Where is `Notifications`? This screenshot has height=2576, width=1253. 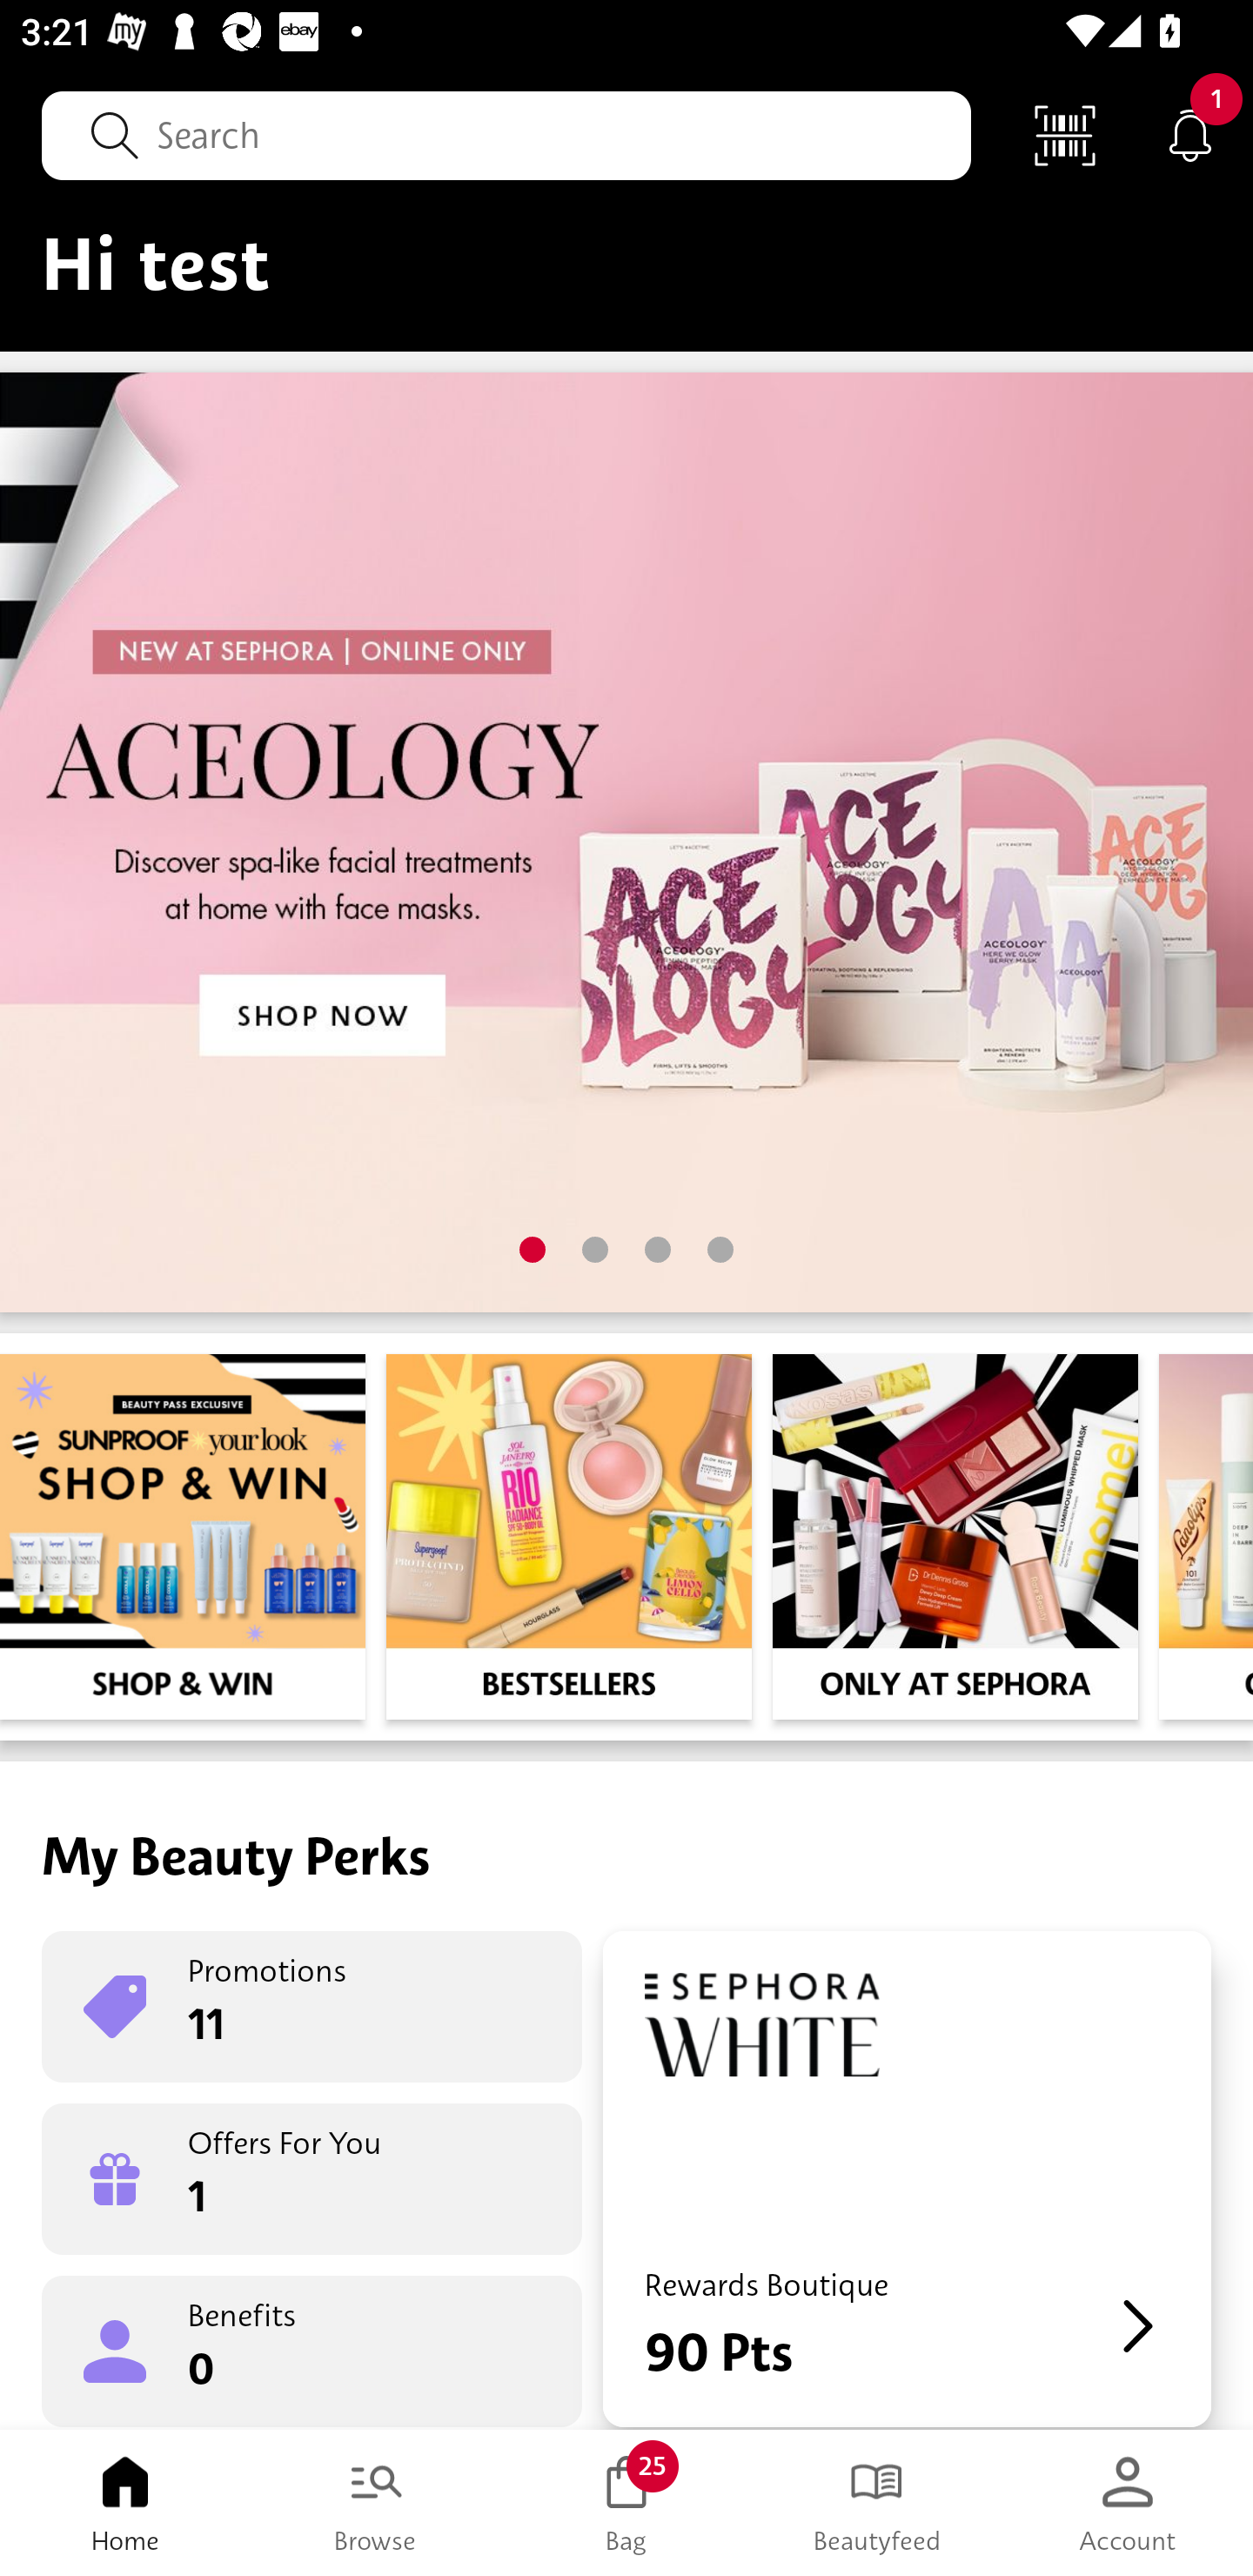
Notifications is located at coordinates (1190, 134).